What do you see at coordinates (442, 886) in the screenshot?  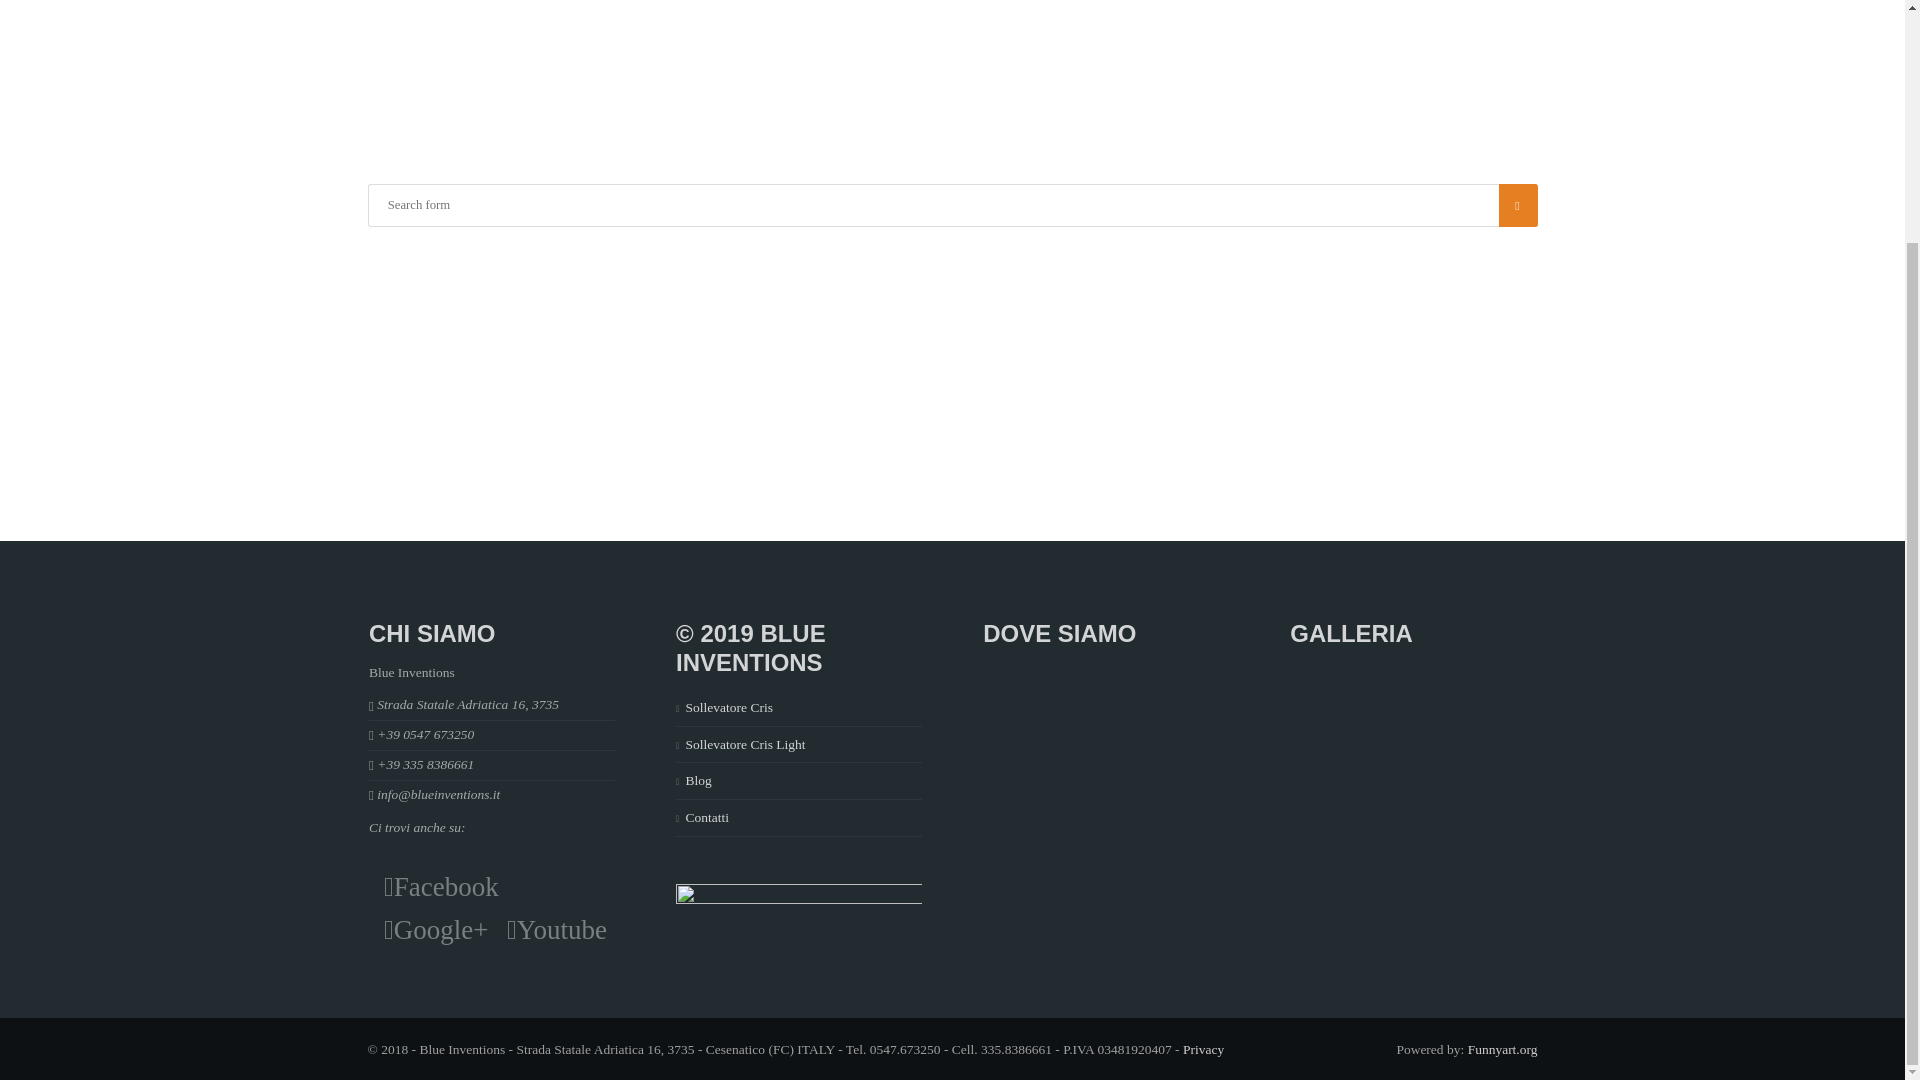 I see `Facebook` at bounding box center [442, 886].